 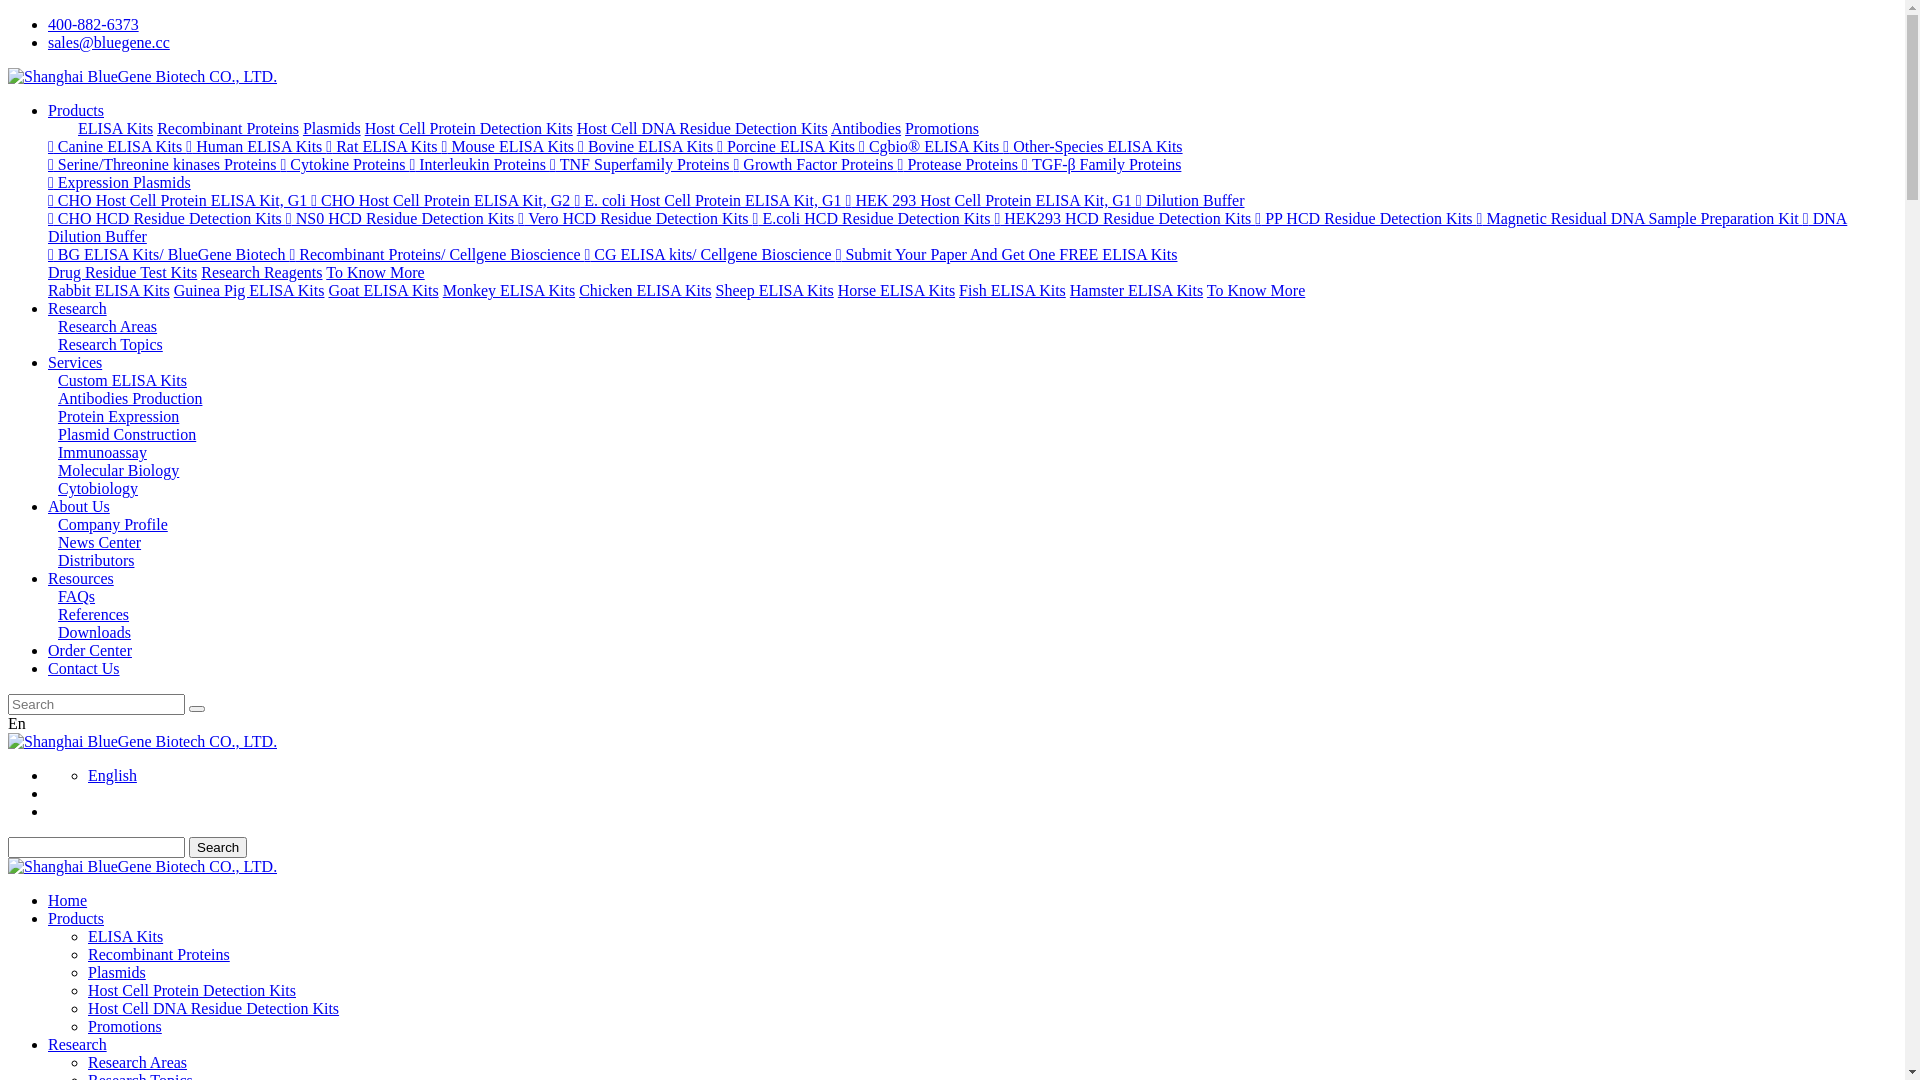 What do you see at coordinates (228, 128) in the screenshot?
I see `Recombinant Proteins` at bounding box center [228, 128].